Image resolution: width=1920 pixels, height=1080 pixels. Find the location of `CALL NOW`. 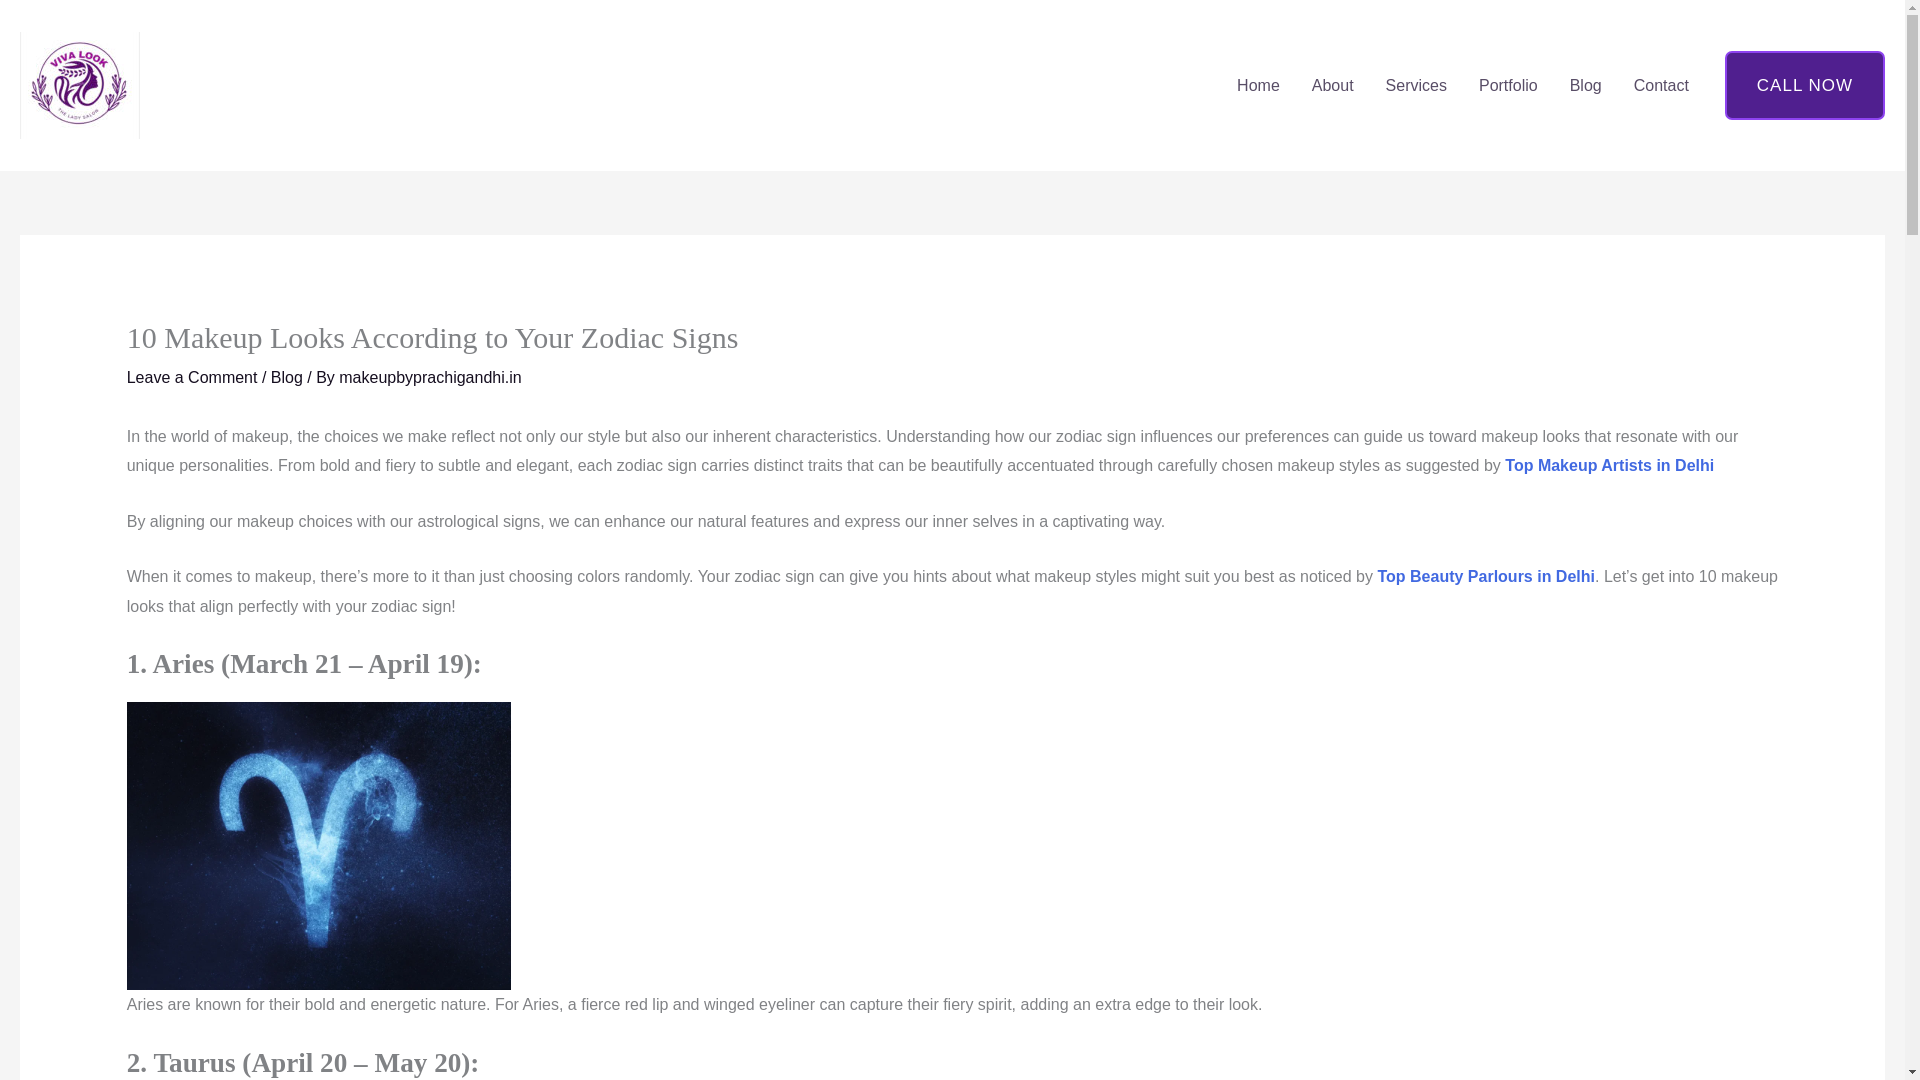

CALL NOW is located at coordinates (1804, 85).